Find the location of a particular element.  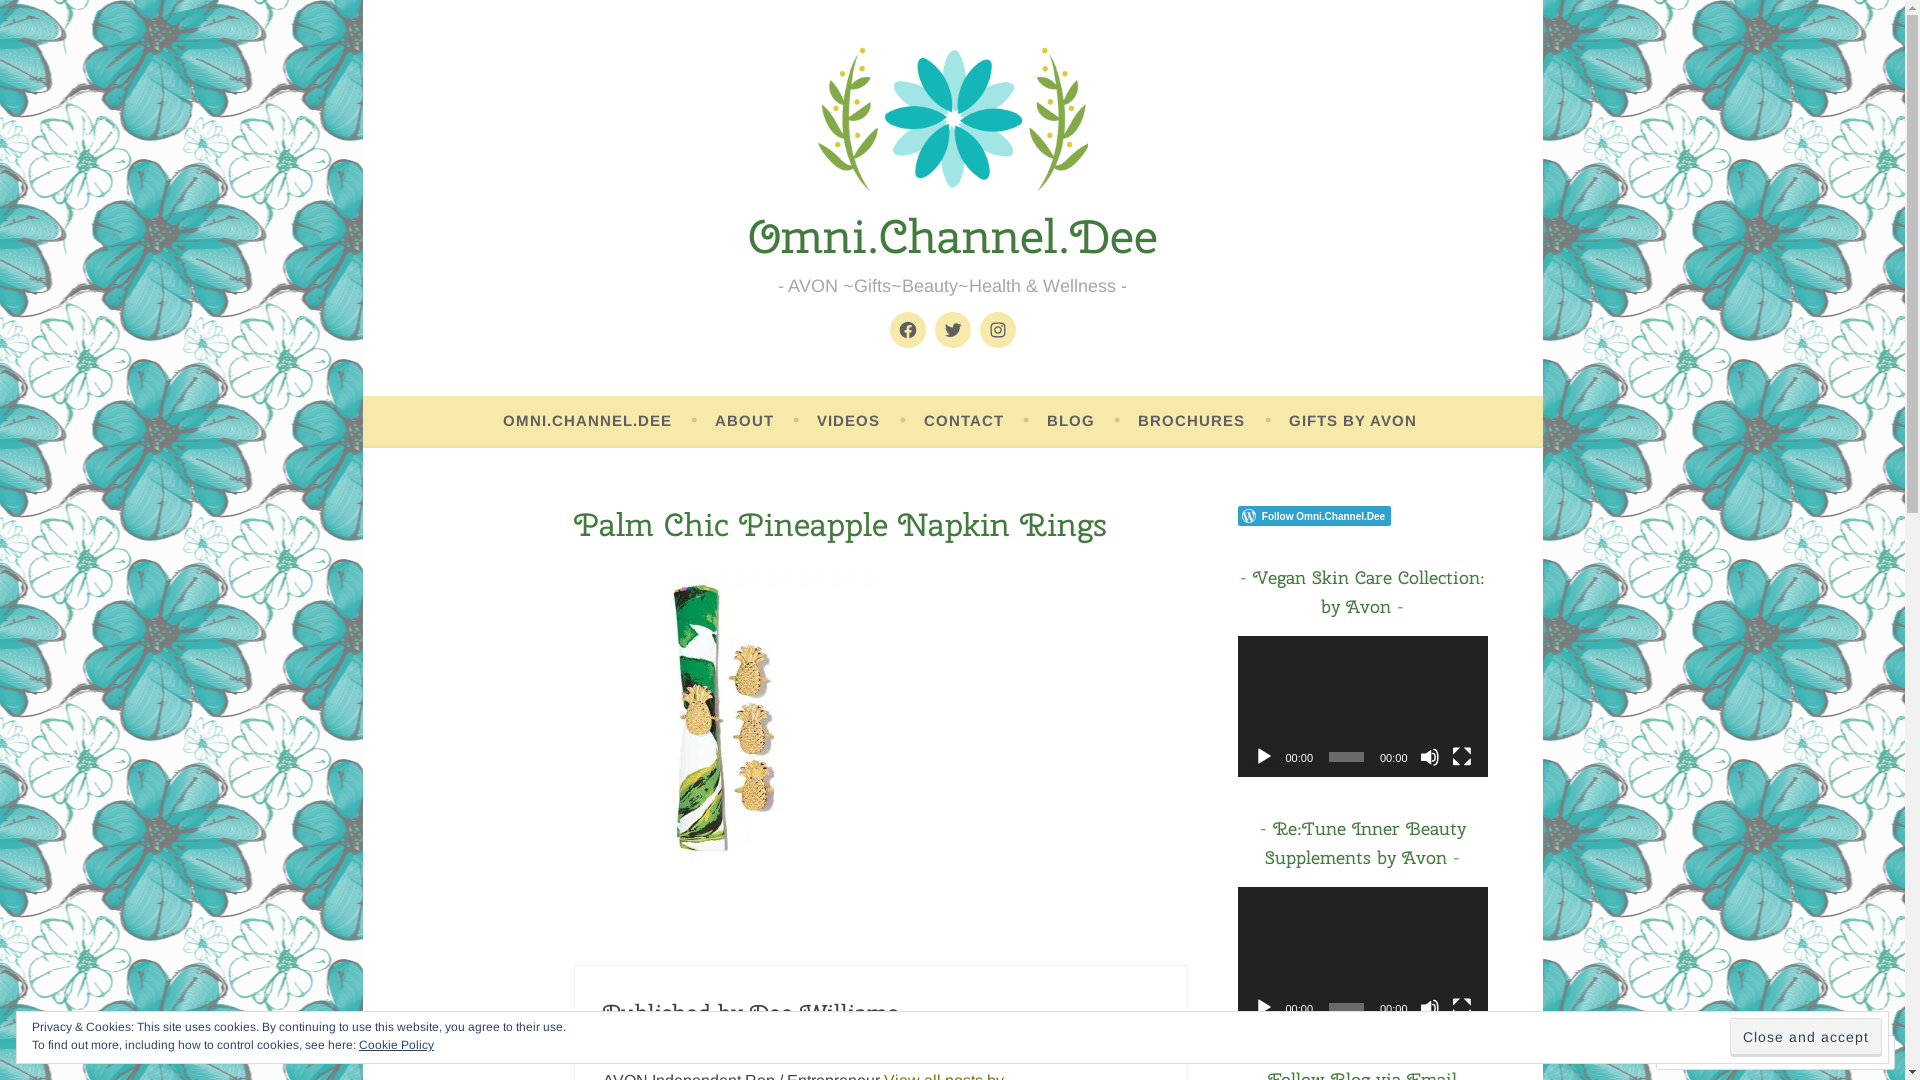

Follow Button is located at coordinates (1363, 516).